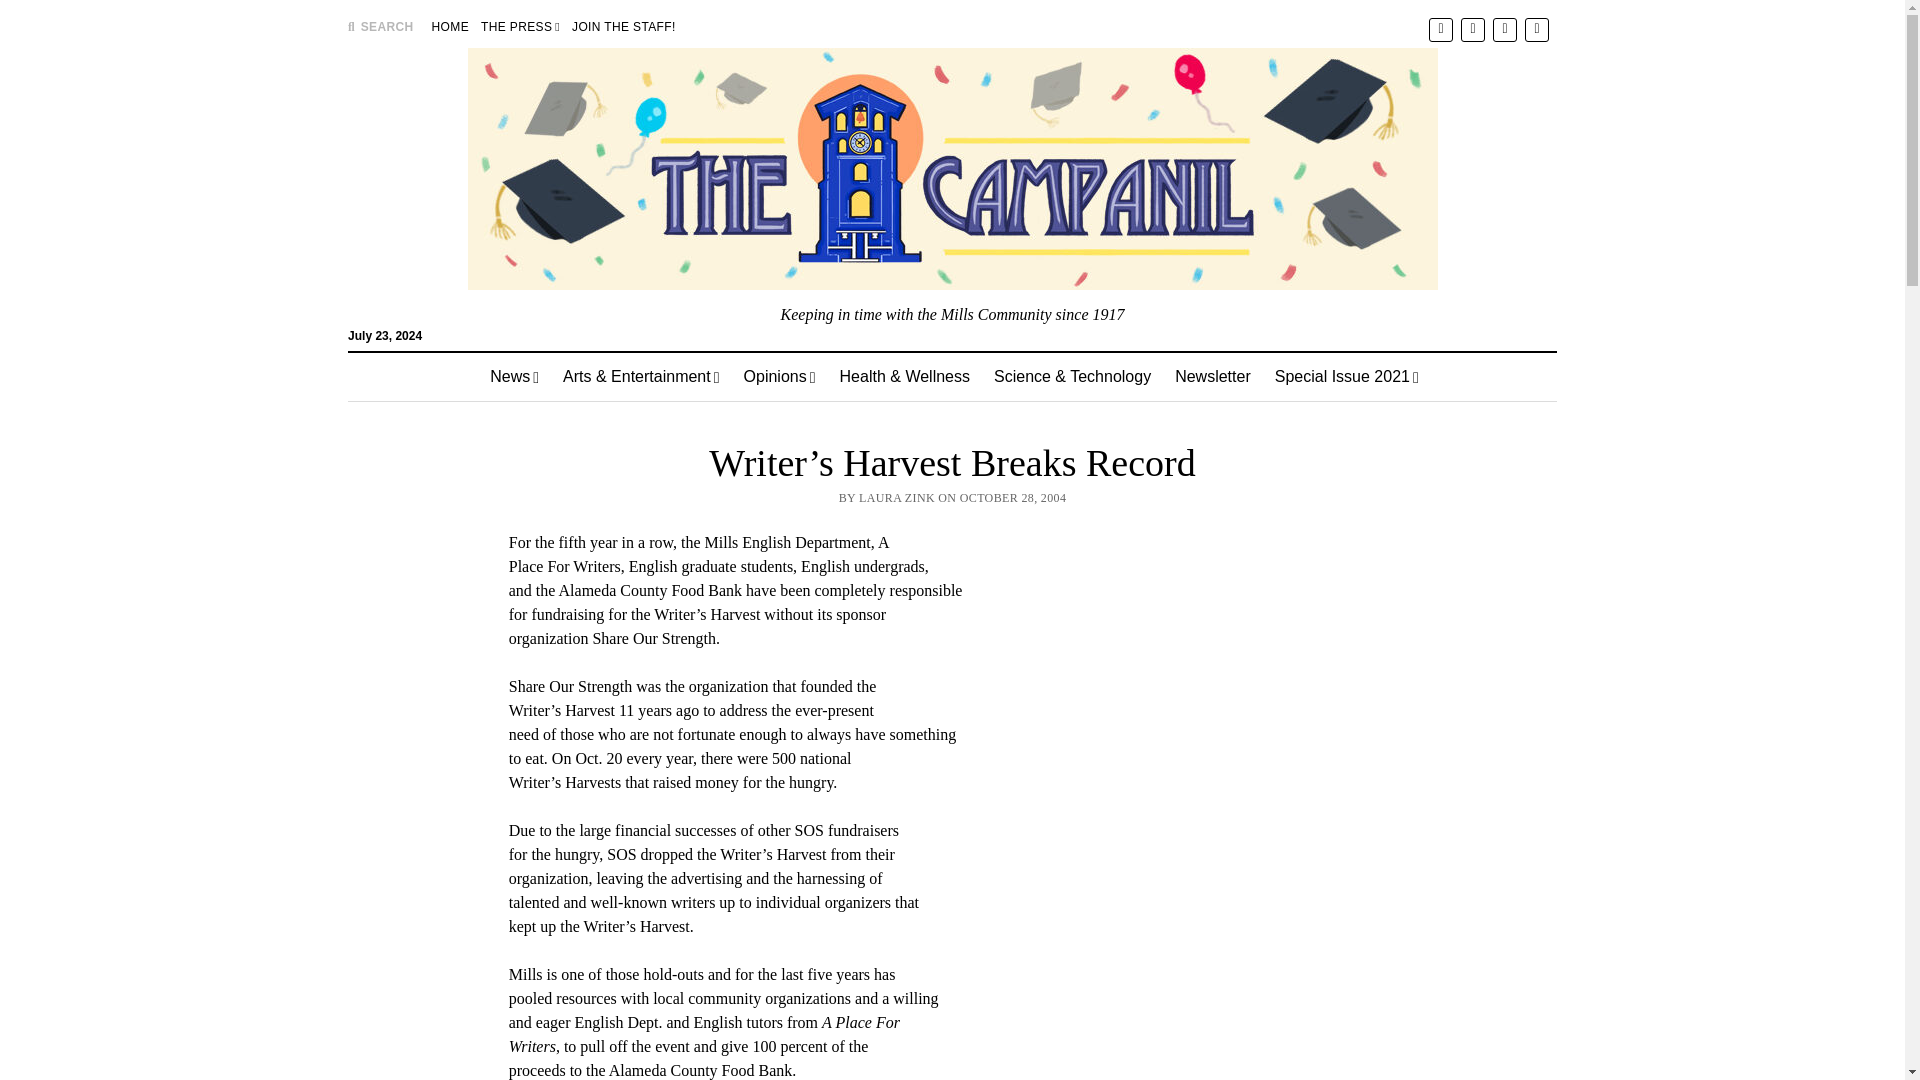 Image resolution: width=1920 pixels, height=1080 pixels. Describe the element at coordinates (624, 26) in the screenshot. I see `JOIN THE STAFF!` at that location.